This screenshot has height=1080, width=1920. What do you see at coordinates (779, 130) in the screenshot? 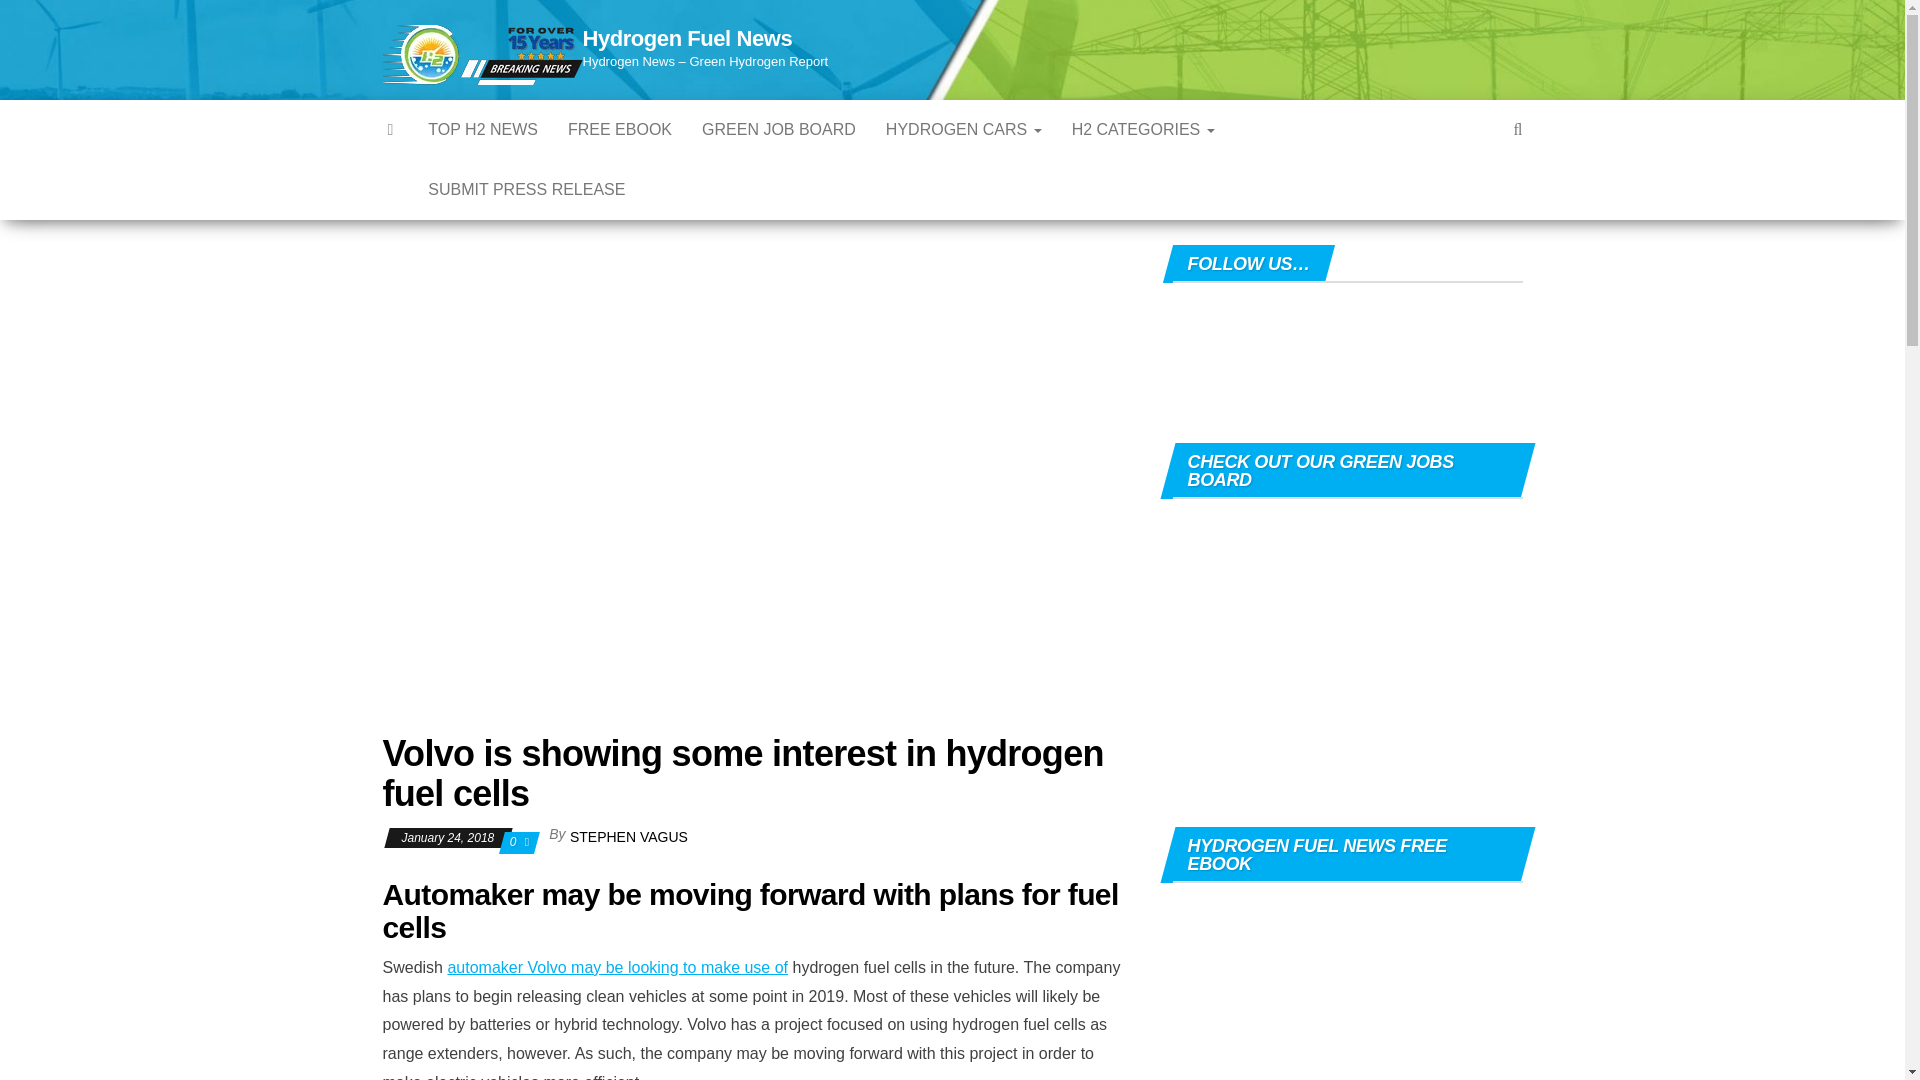
I see `GREEN JOB BOARD` at bounding box center [779, 130].